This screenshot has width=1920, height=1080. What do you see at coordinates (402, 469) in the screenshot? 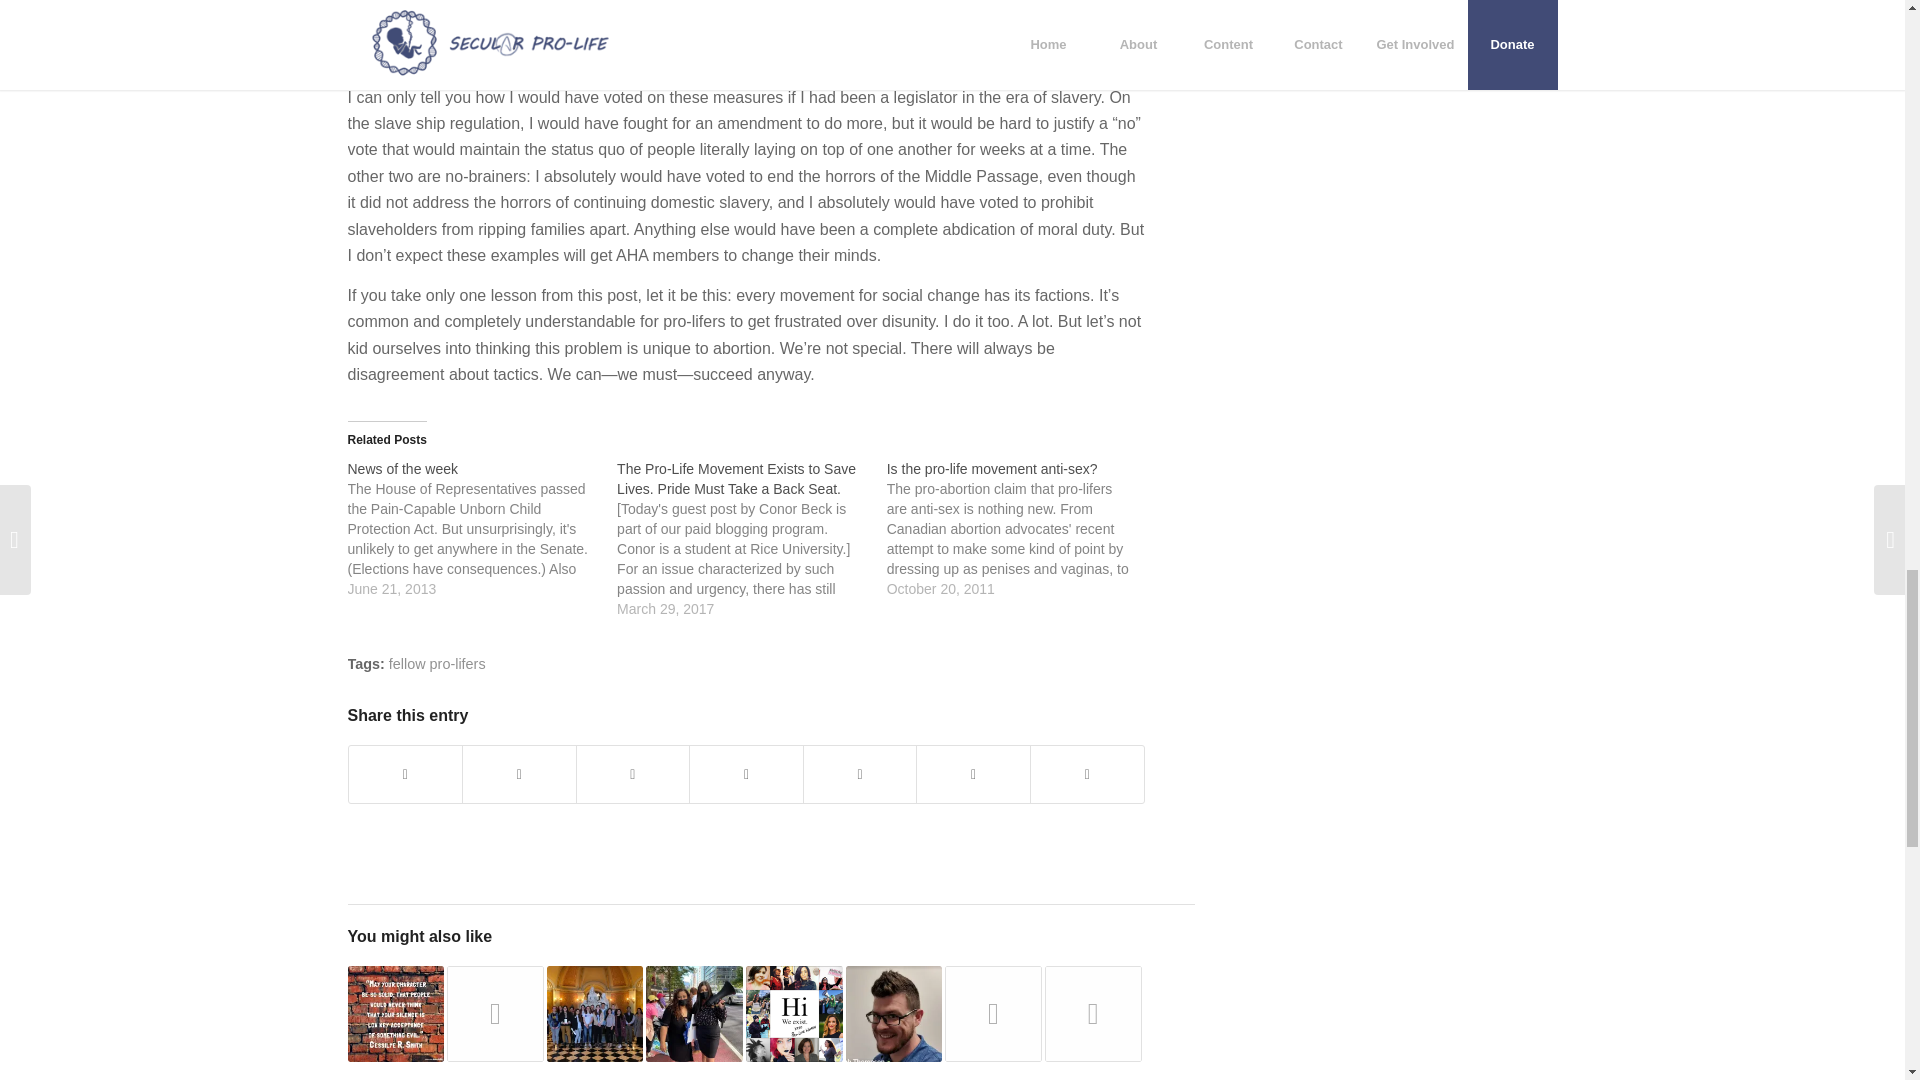
I see `News of the week` at bounding box center [402, 469].